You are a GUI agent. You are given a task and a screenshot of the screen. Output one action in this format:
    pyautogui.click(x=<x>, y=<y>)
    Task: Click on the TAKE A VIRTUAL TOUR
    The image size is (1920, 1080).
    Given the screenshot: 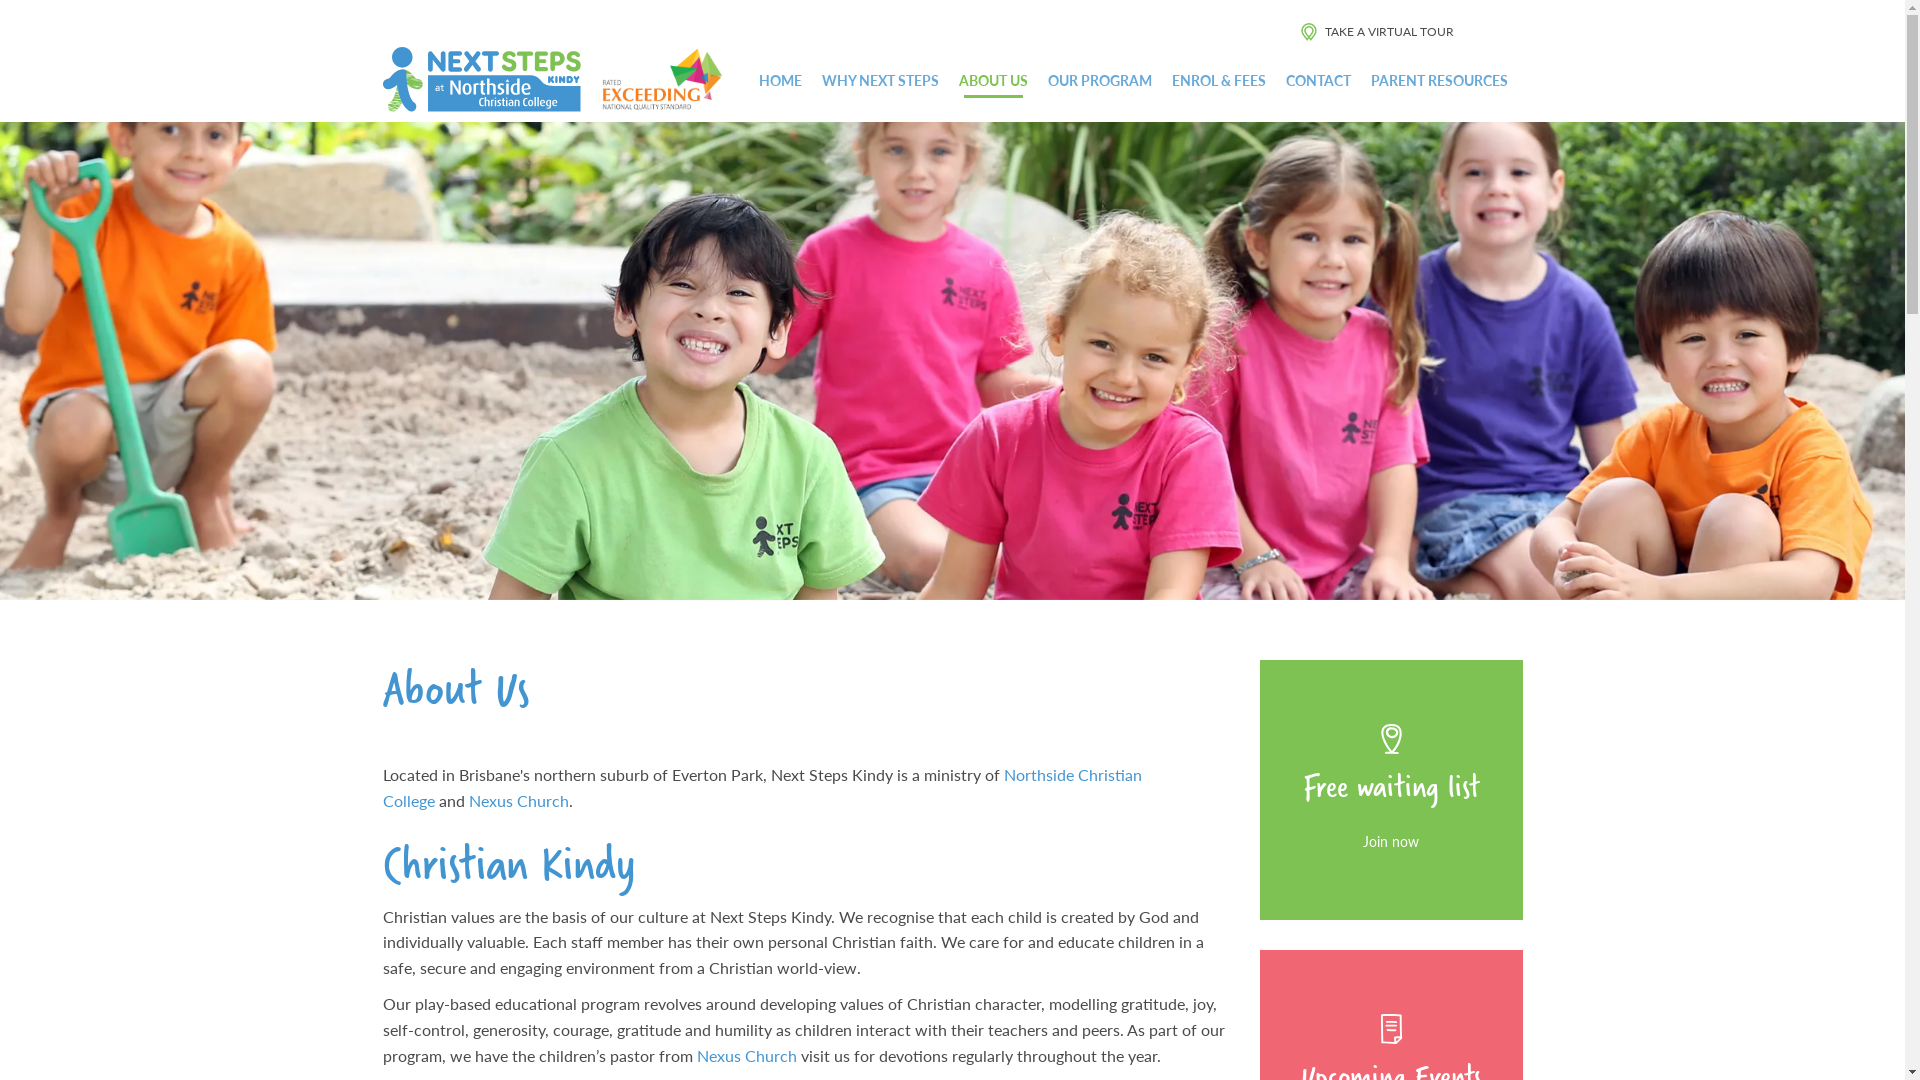 What is the action you would take?
    pyautogui.click(x=1378, y=30)
    